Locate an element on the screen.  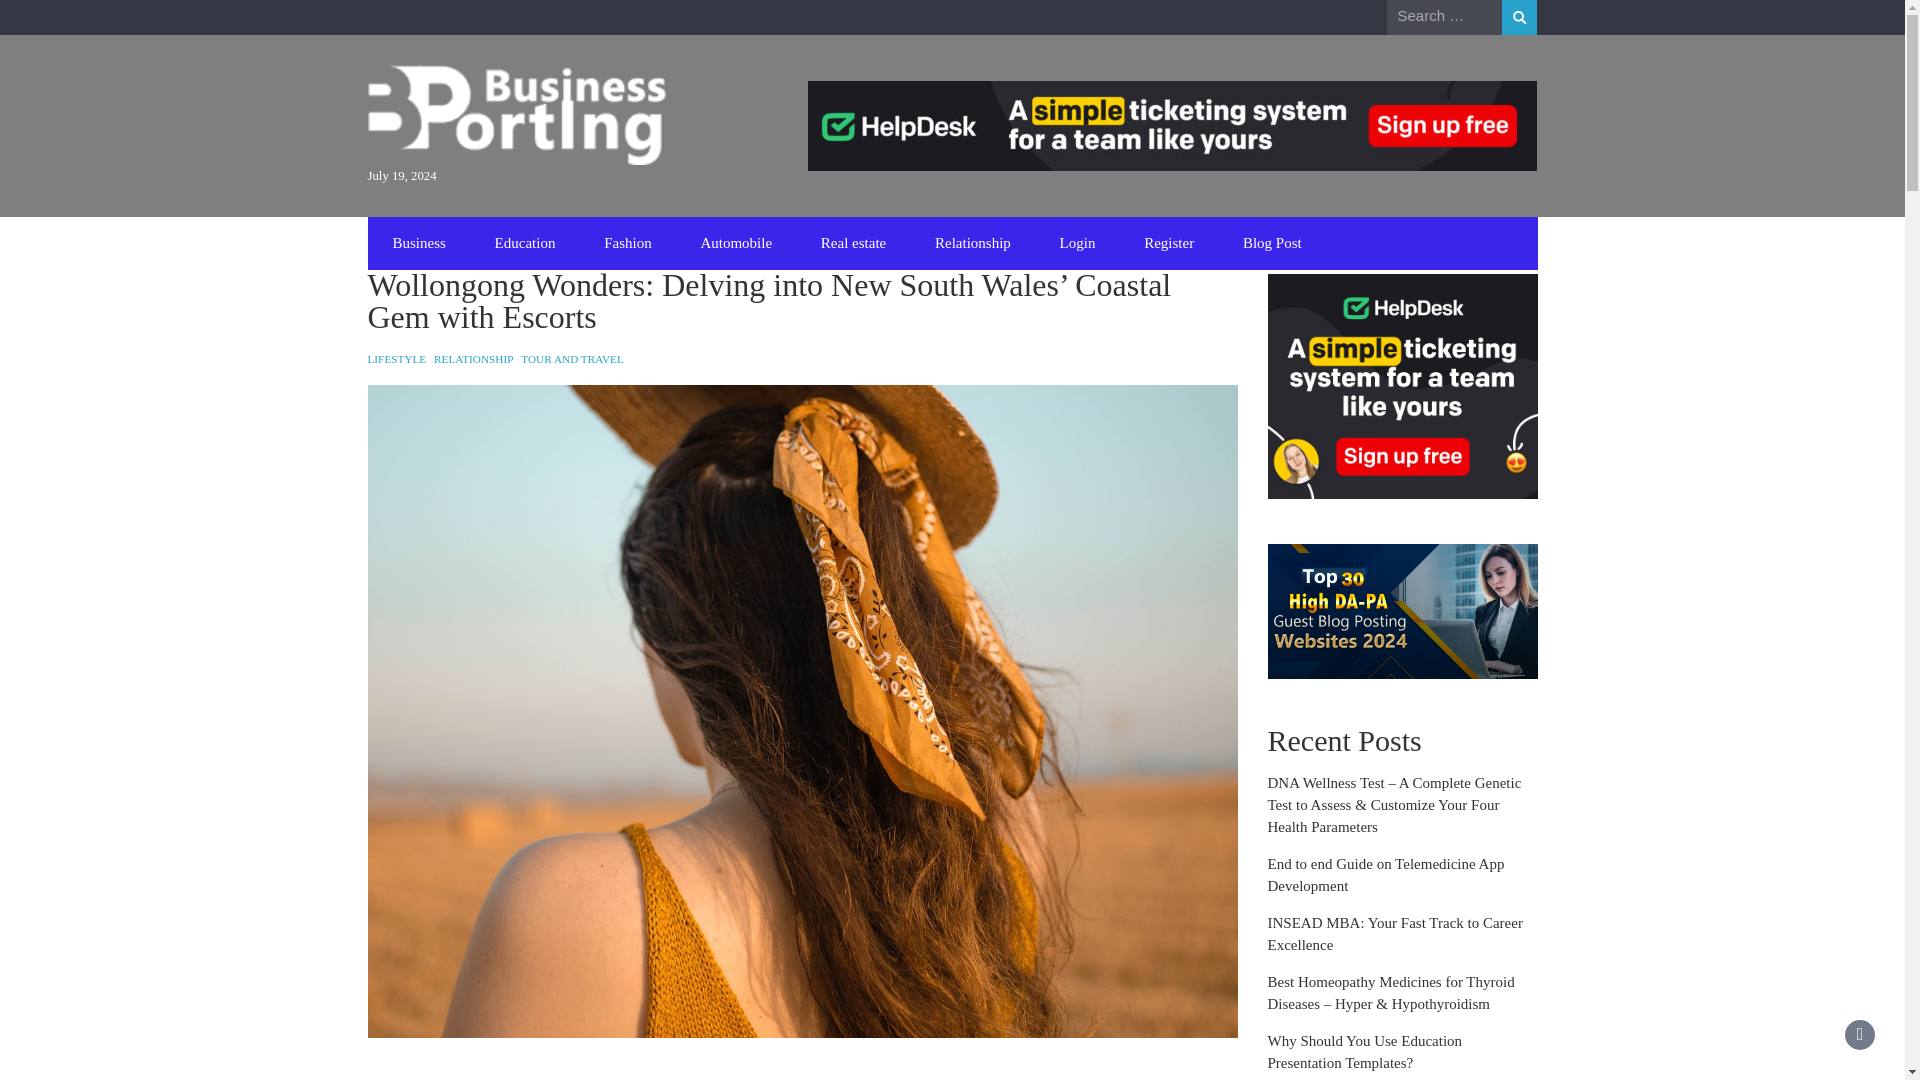
TOUR AND TRAVEL is located at coordinates (572, 359).